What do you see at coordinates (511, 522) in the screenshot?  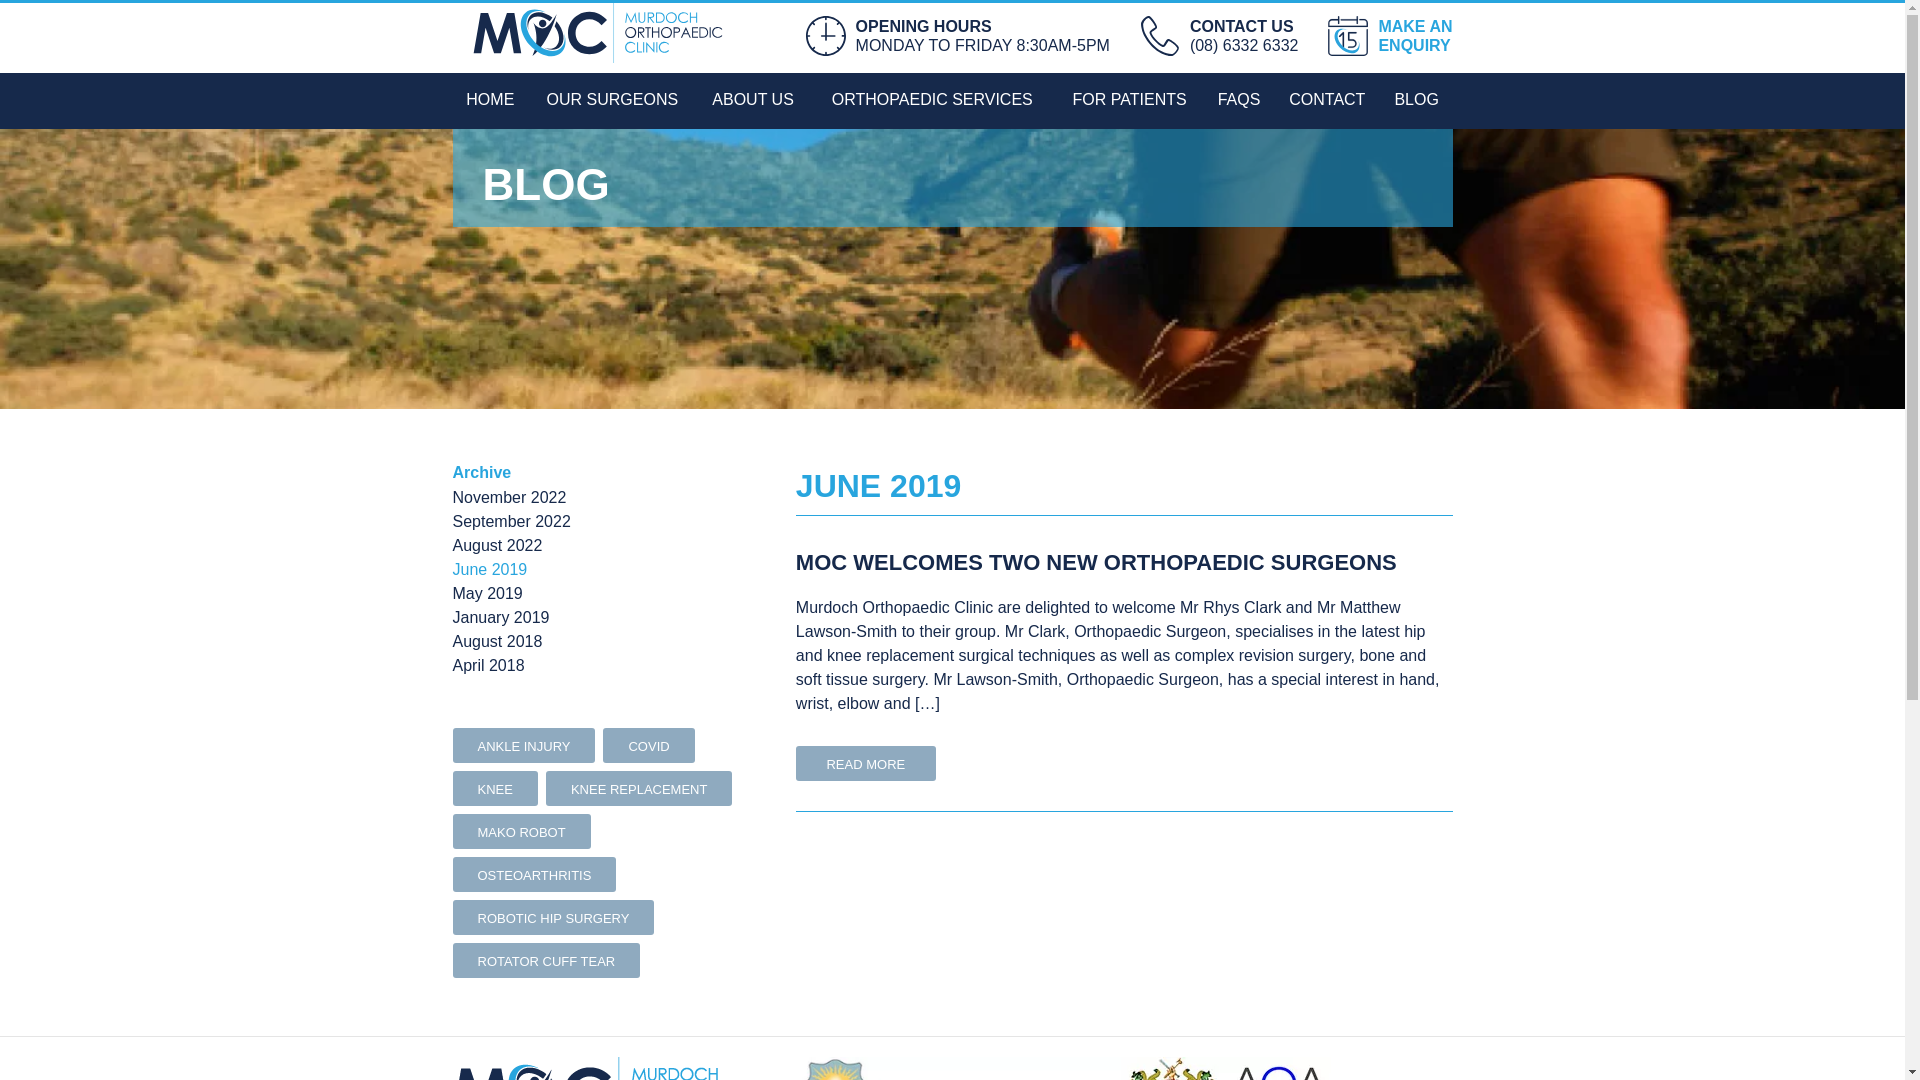 I see `September 2022` at bounding box center [511, 522].